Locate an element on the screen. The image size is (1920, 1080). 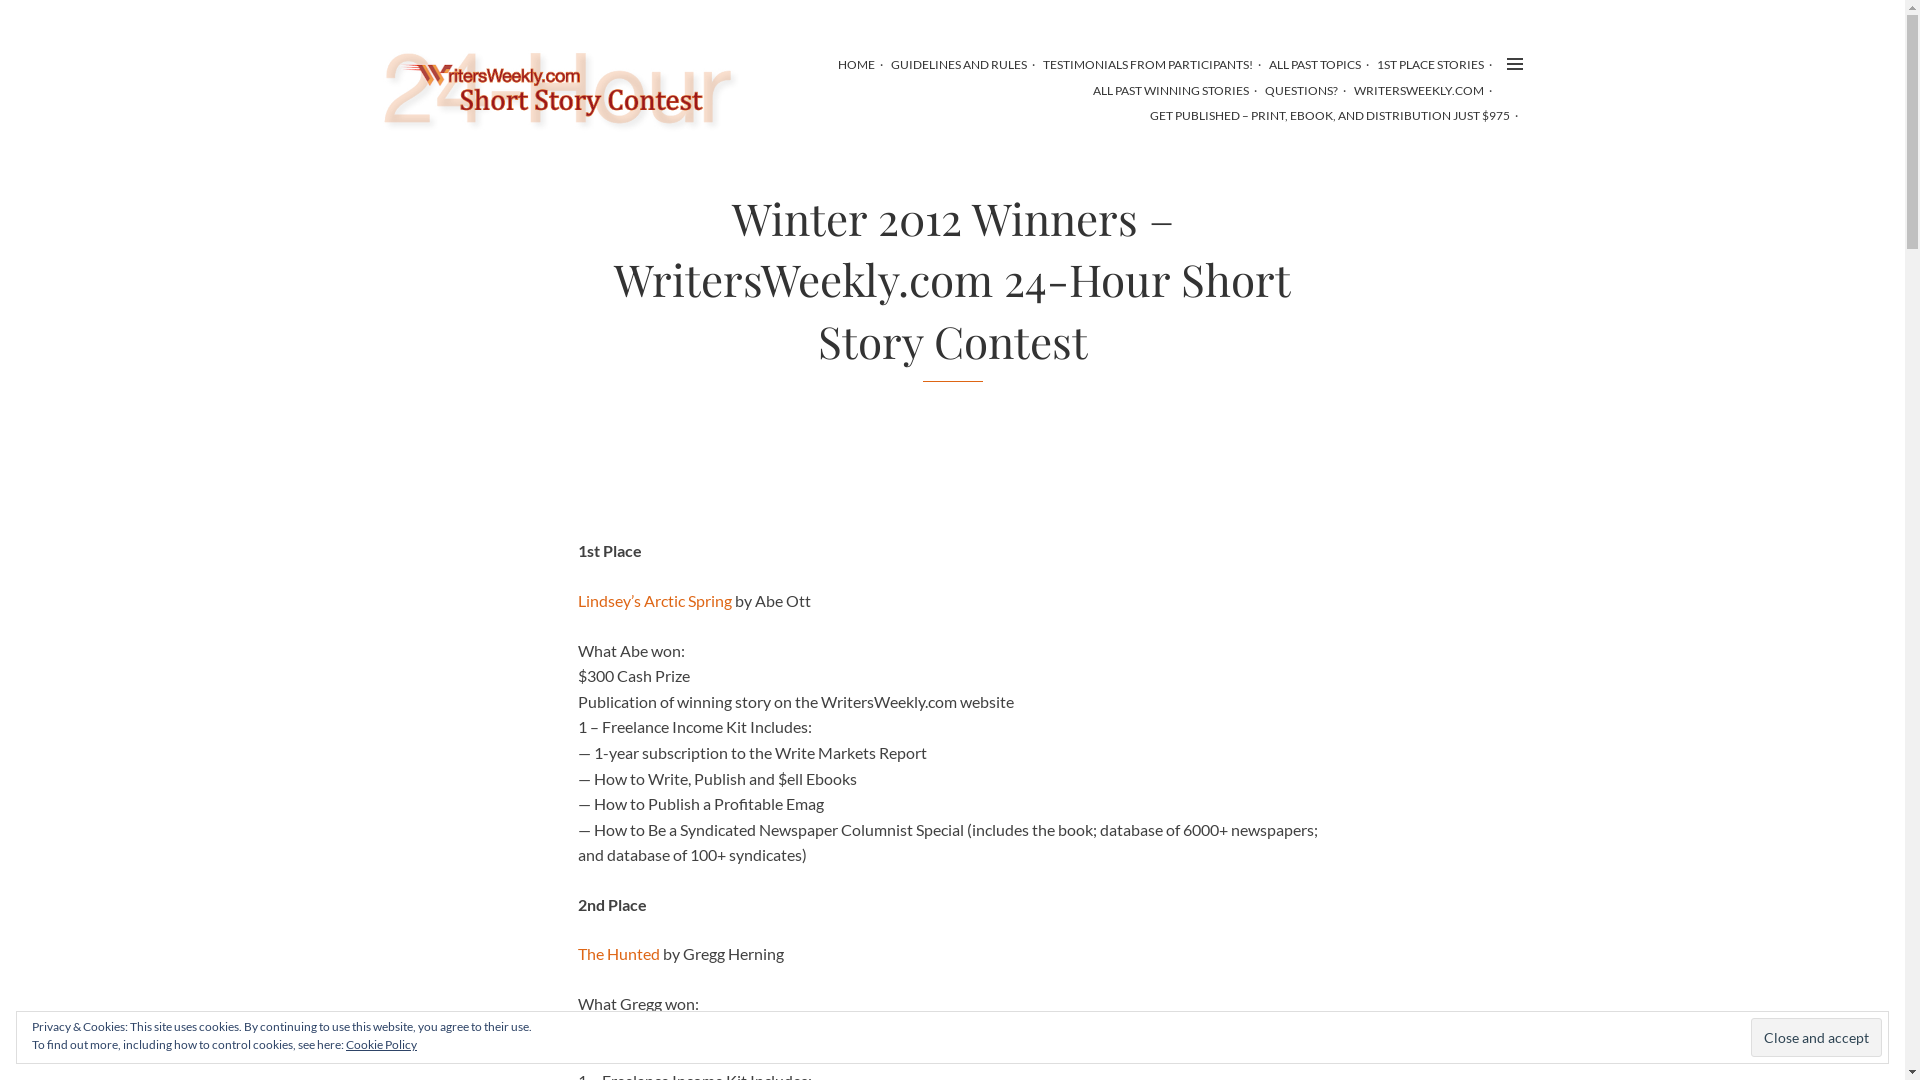
1ST PLACE STORIES is located at coordinates (1430, 64).